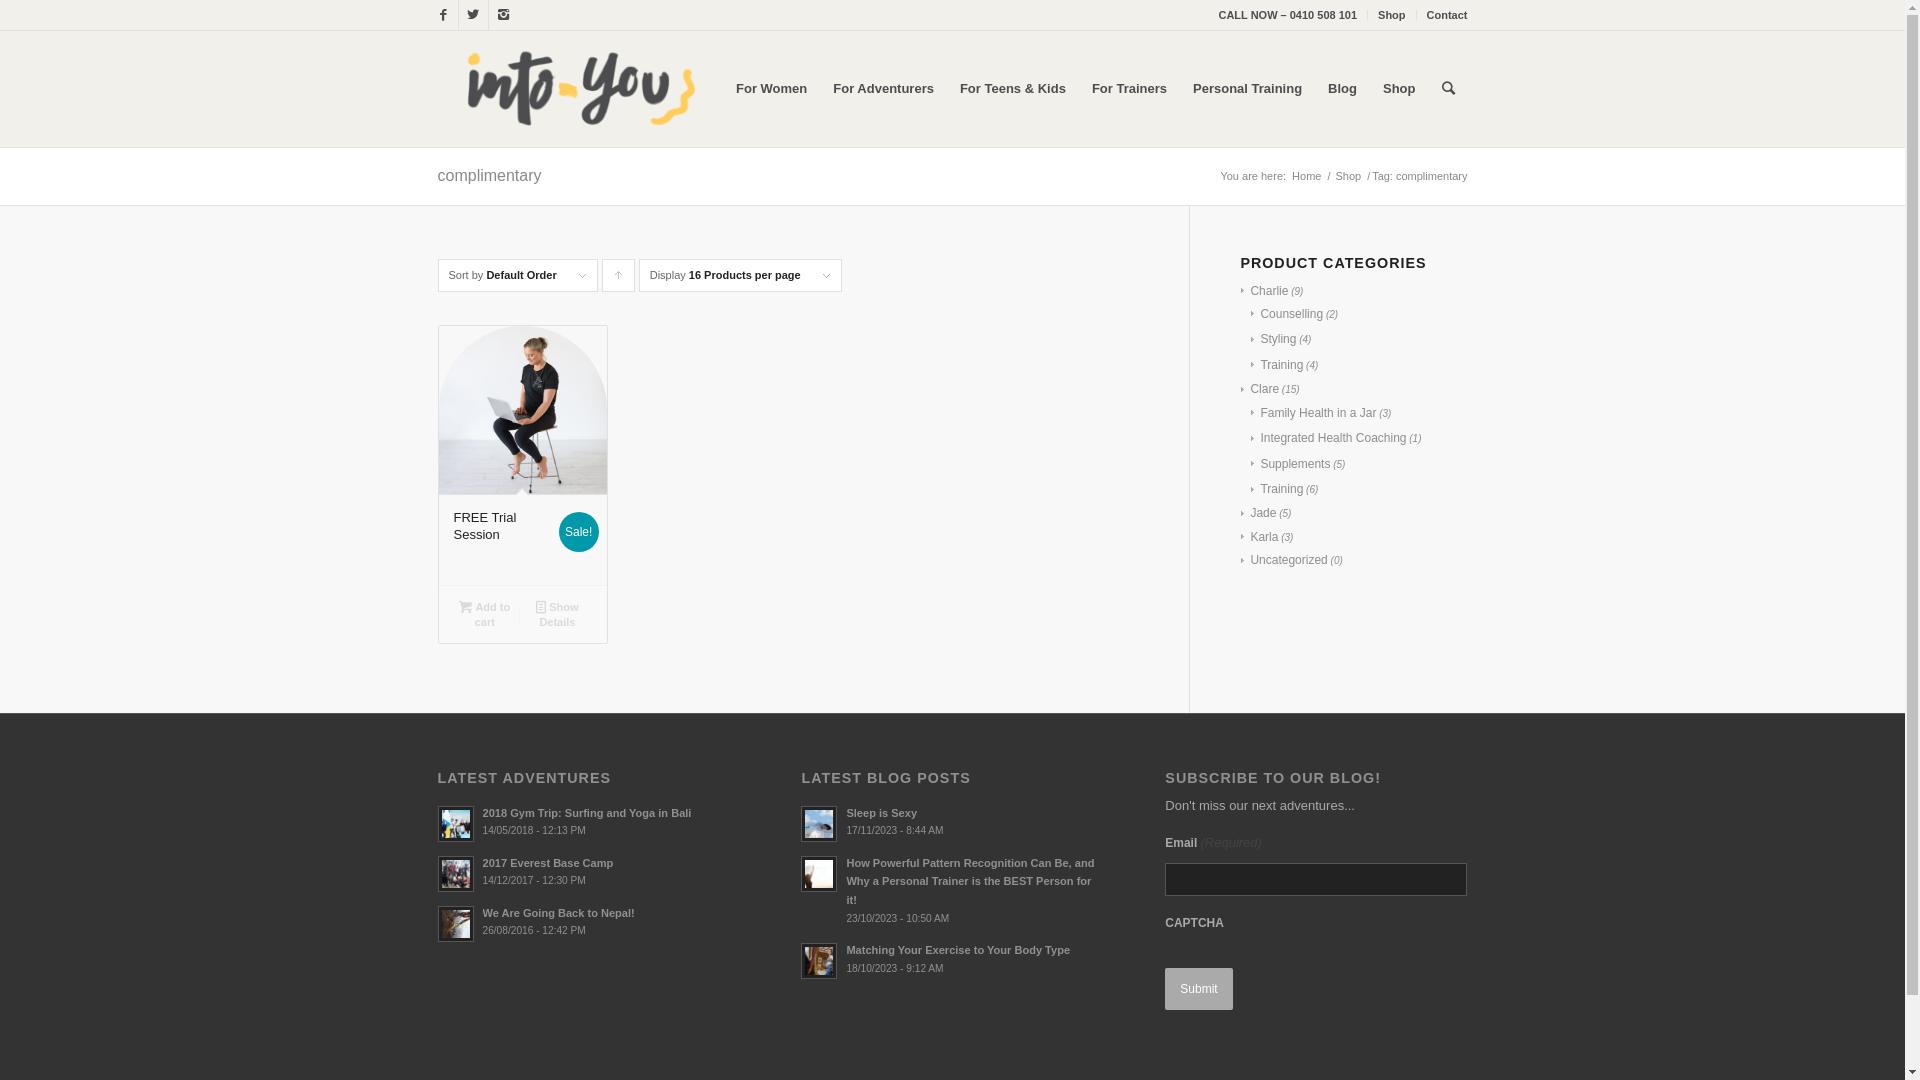 This screenshot has height=1080, width=1920. I want to click on Shop, so click(1348, 176).